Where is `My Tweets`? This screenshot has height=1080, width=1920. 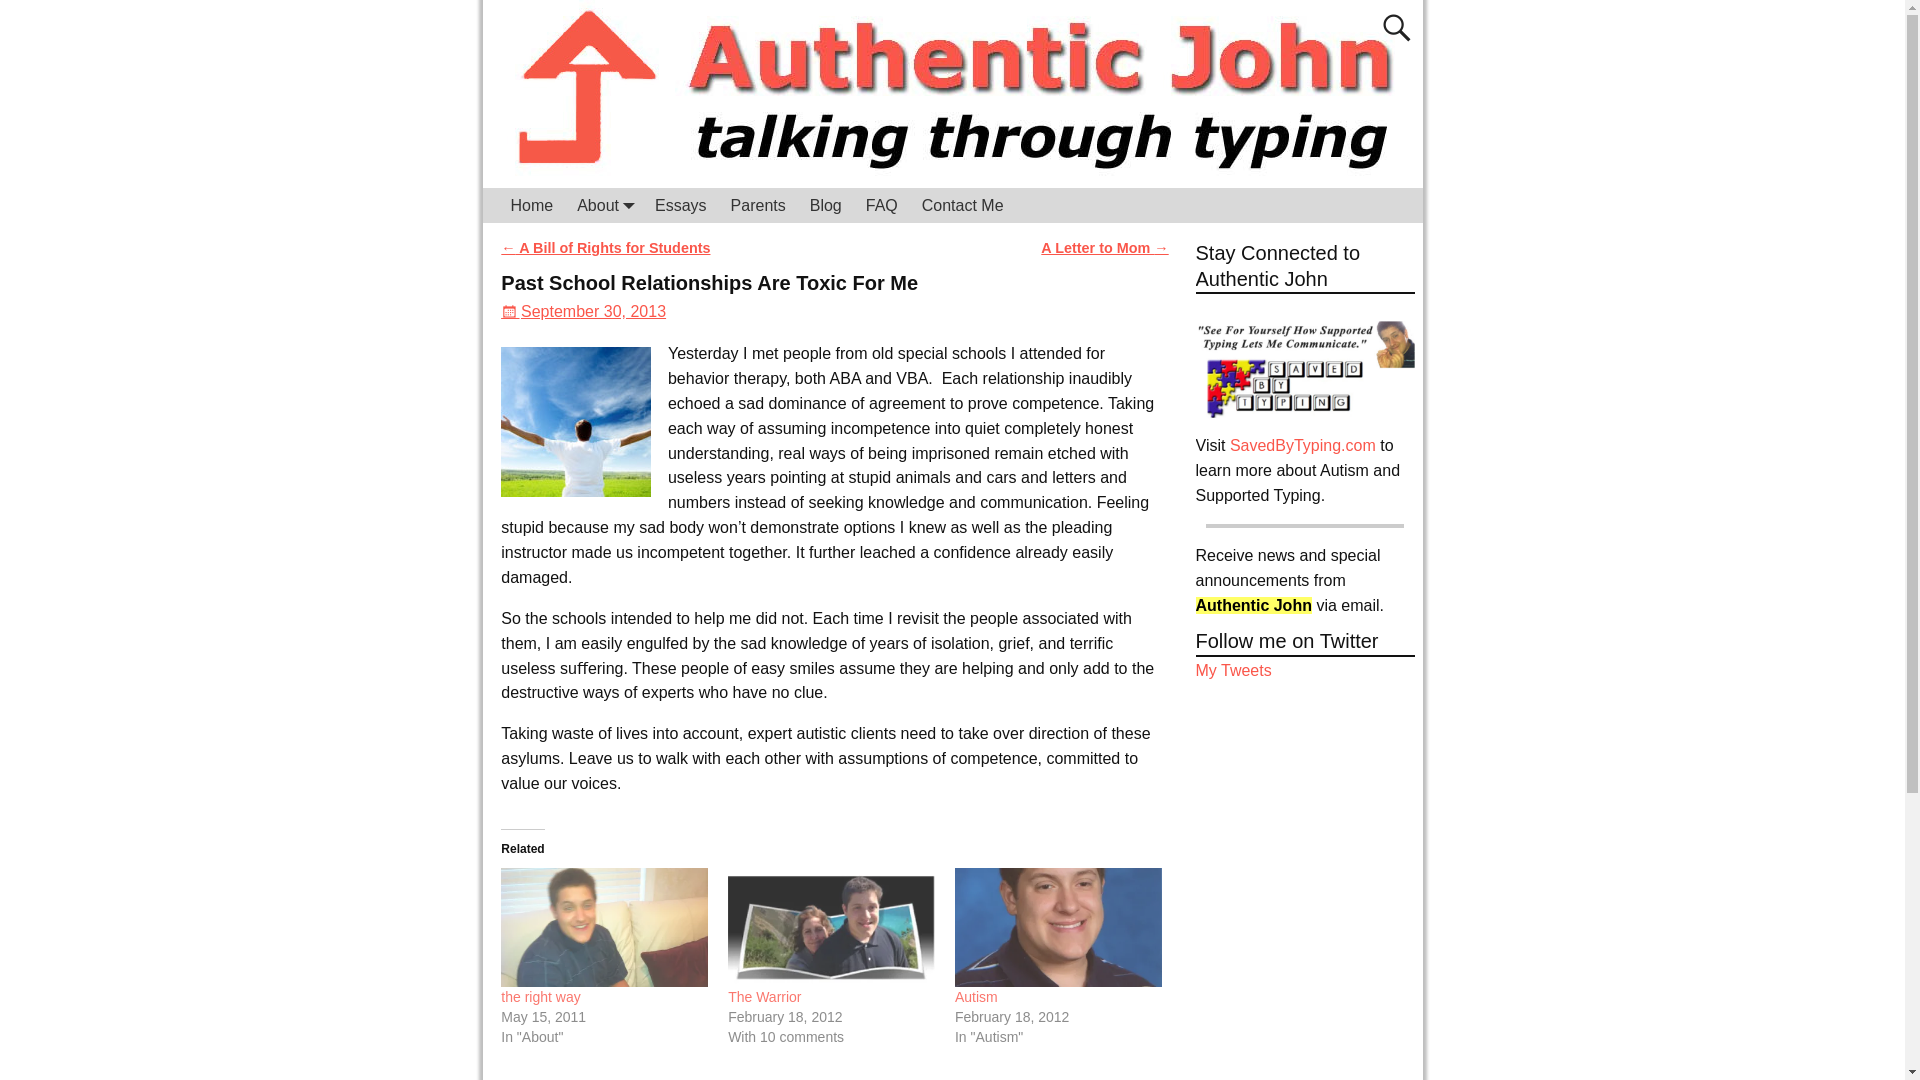
My Tweets is located at coordinates (1234, 670).